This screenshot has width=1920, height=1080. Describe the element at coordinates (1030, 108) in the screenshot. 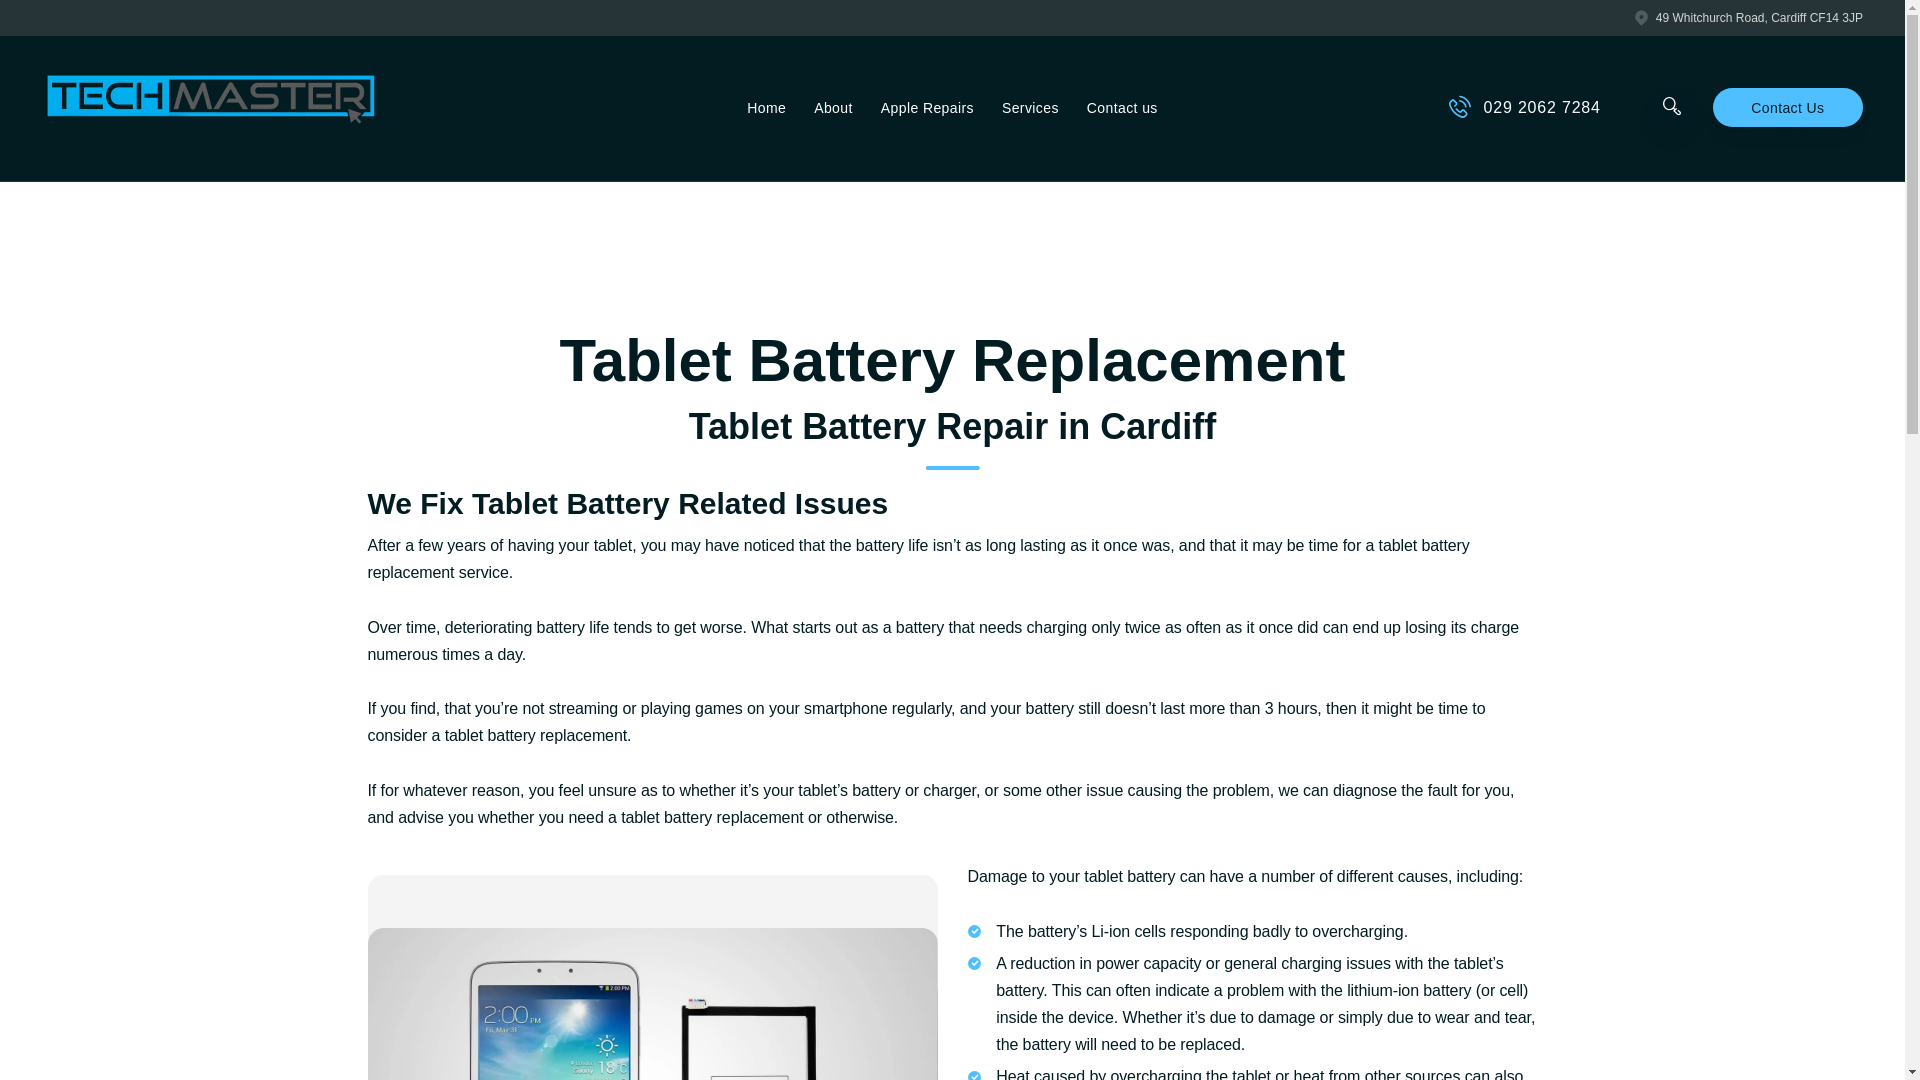

I see `Services` at that location.